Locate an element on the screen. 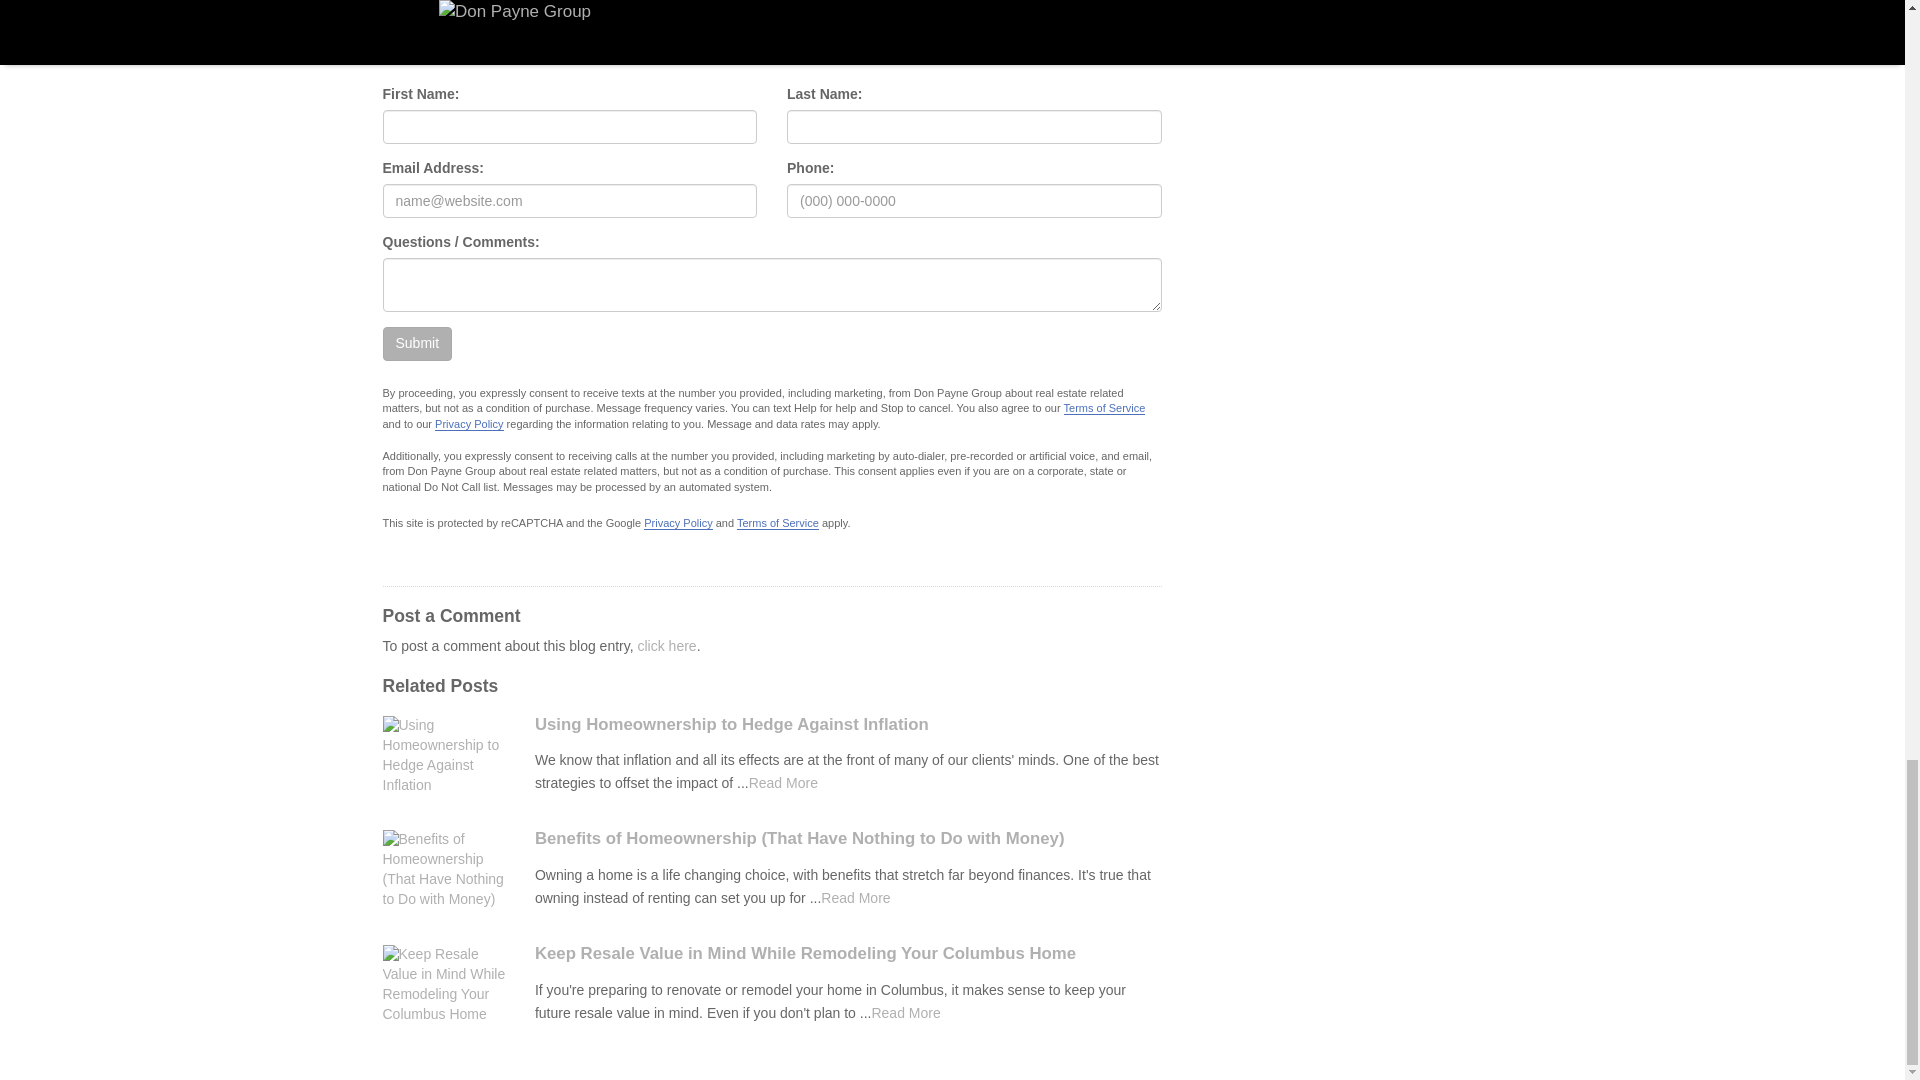 Image resolution: width=1920 pixels, height=1080 pixels. Store Clothes In Your Closet, Not Dust is located at coordinates (906, 1012).